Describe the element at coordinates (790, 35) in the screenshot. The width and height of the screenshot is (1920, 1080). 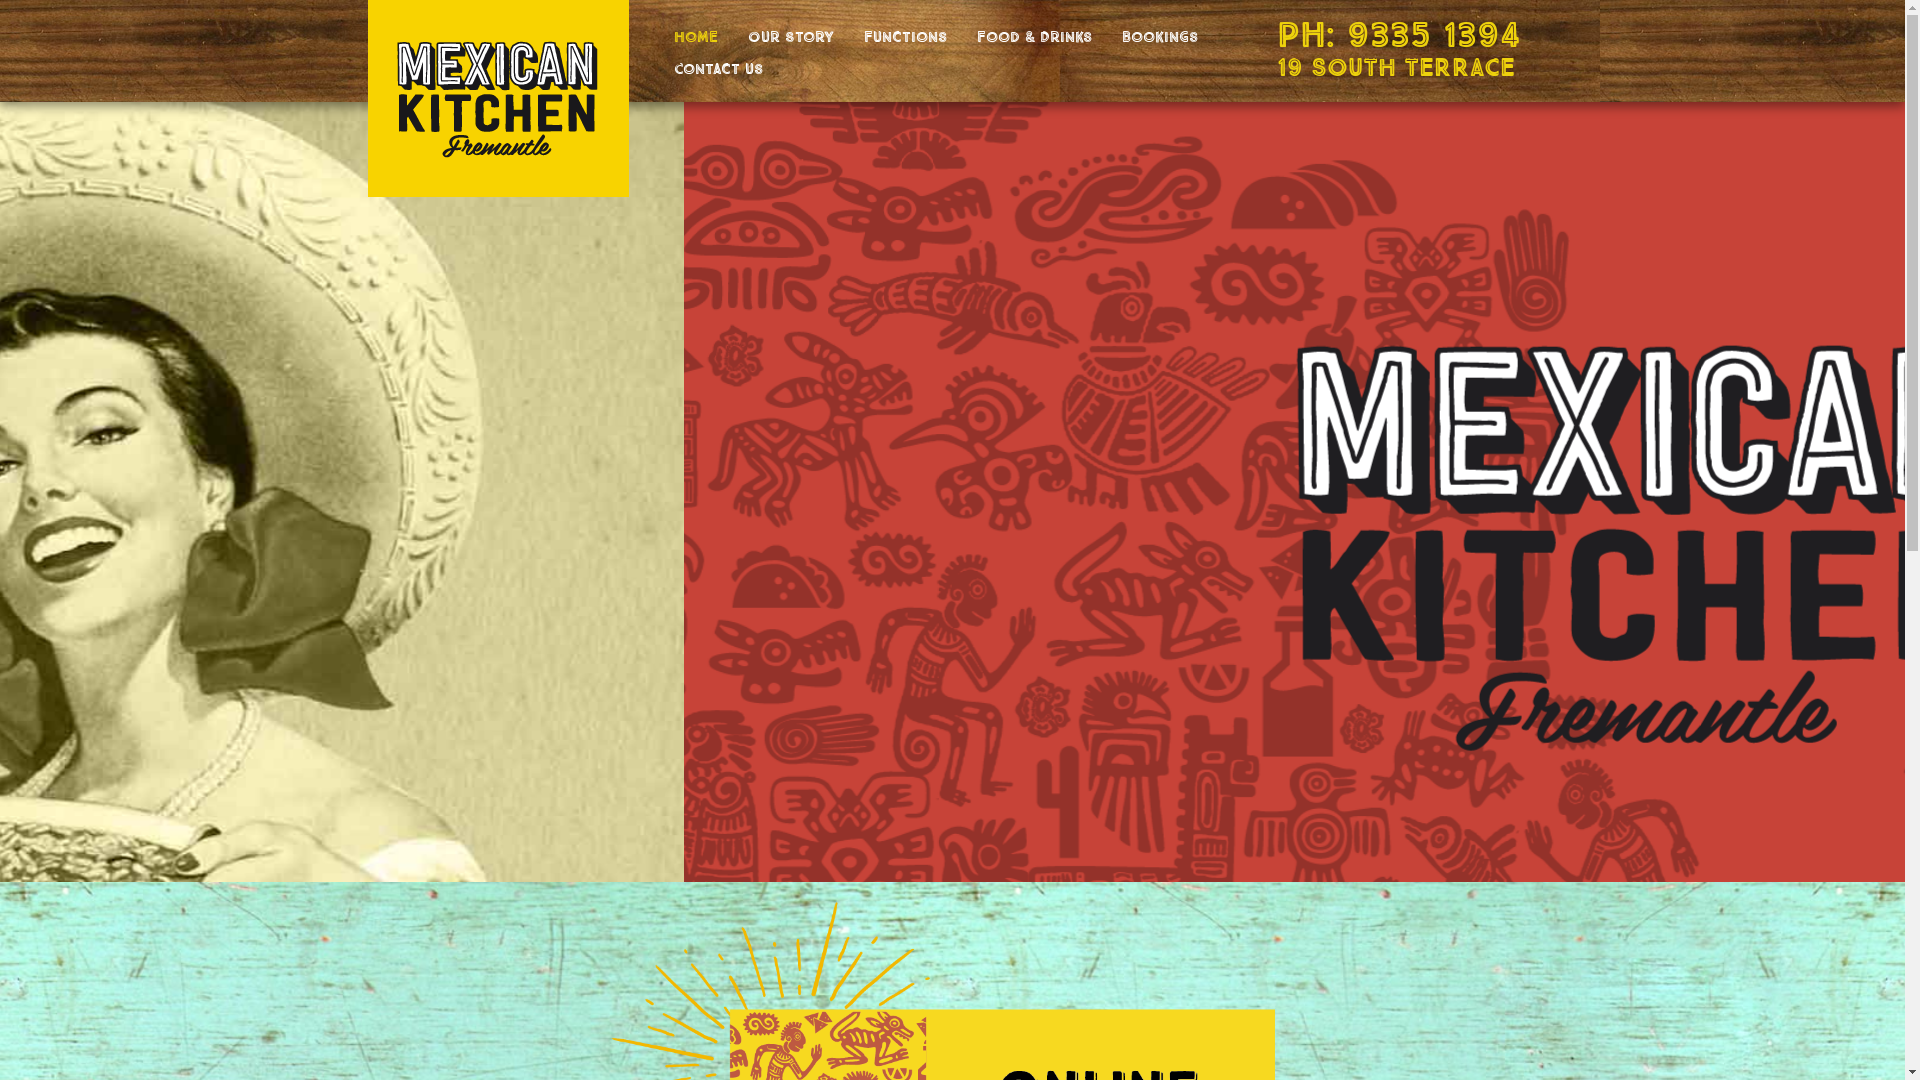
I see `Our Story` at that location.